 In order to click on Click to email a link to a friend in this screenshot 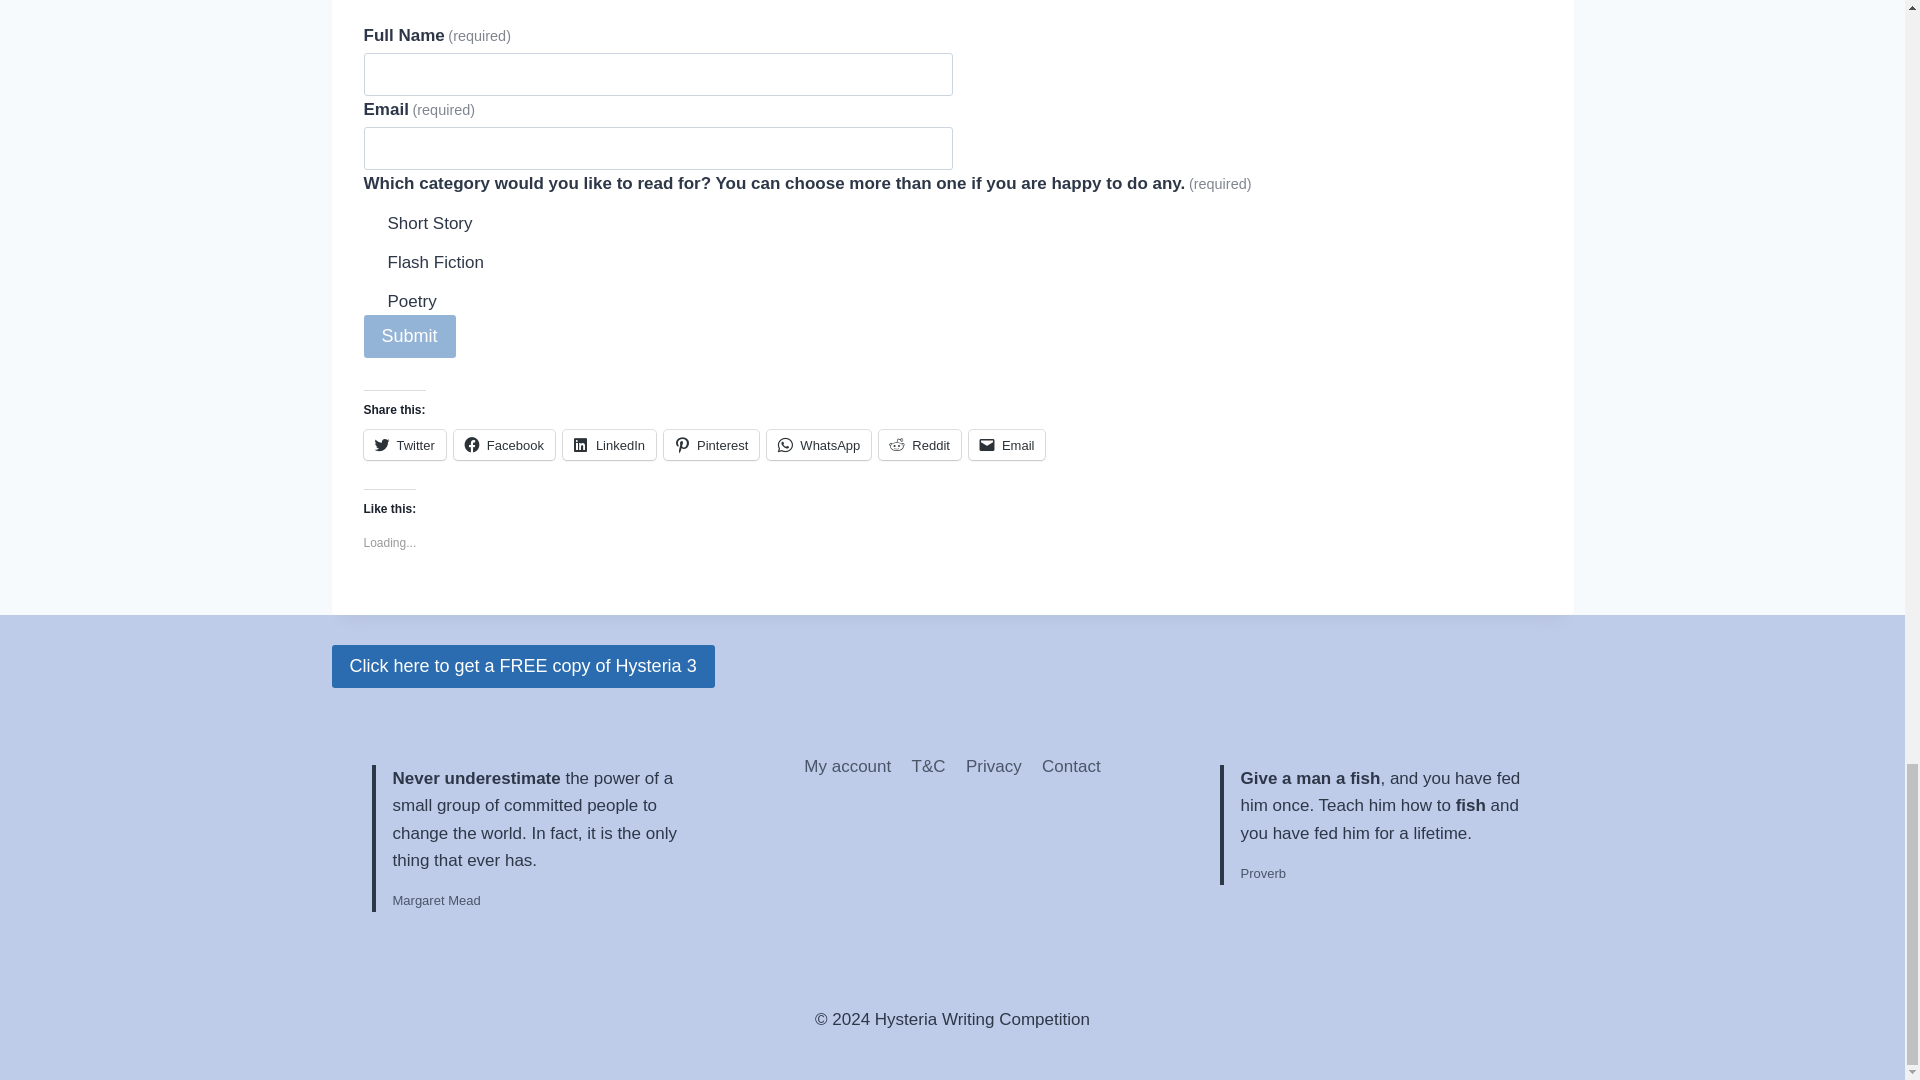, I will do `click(1008, 444)`.